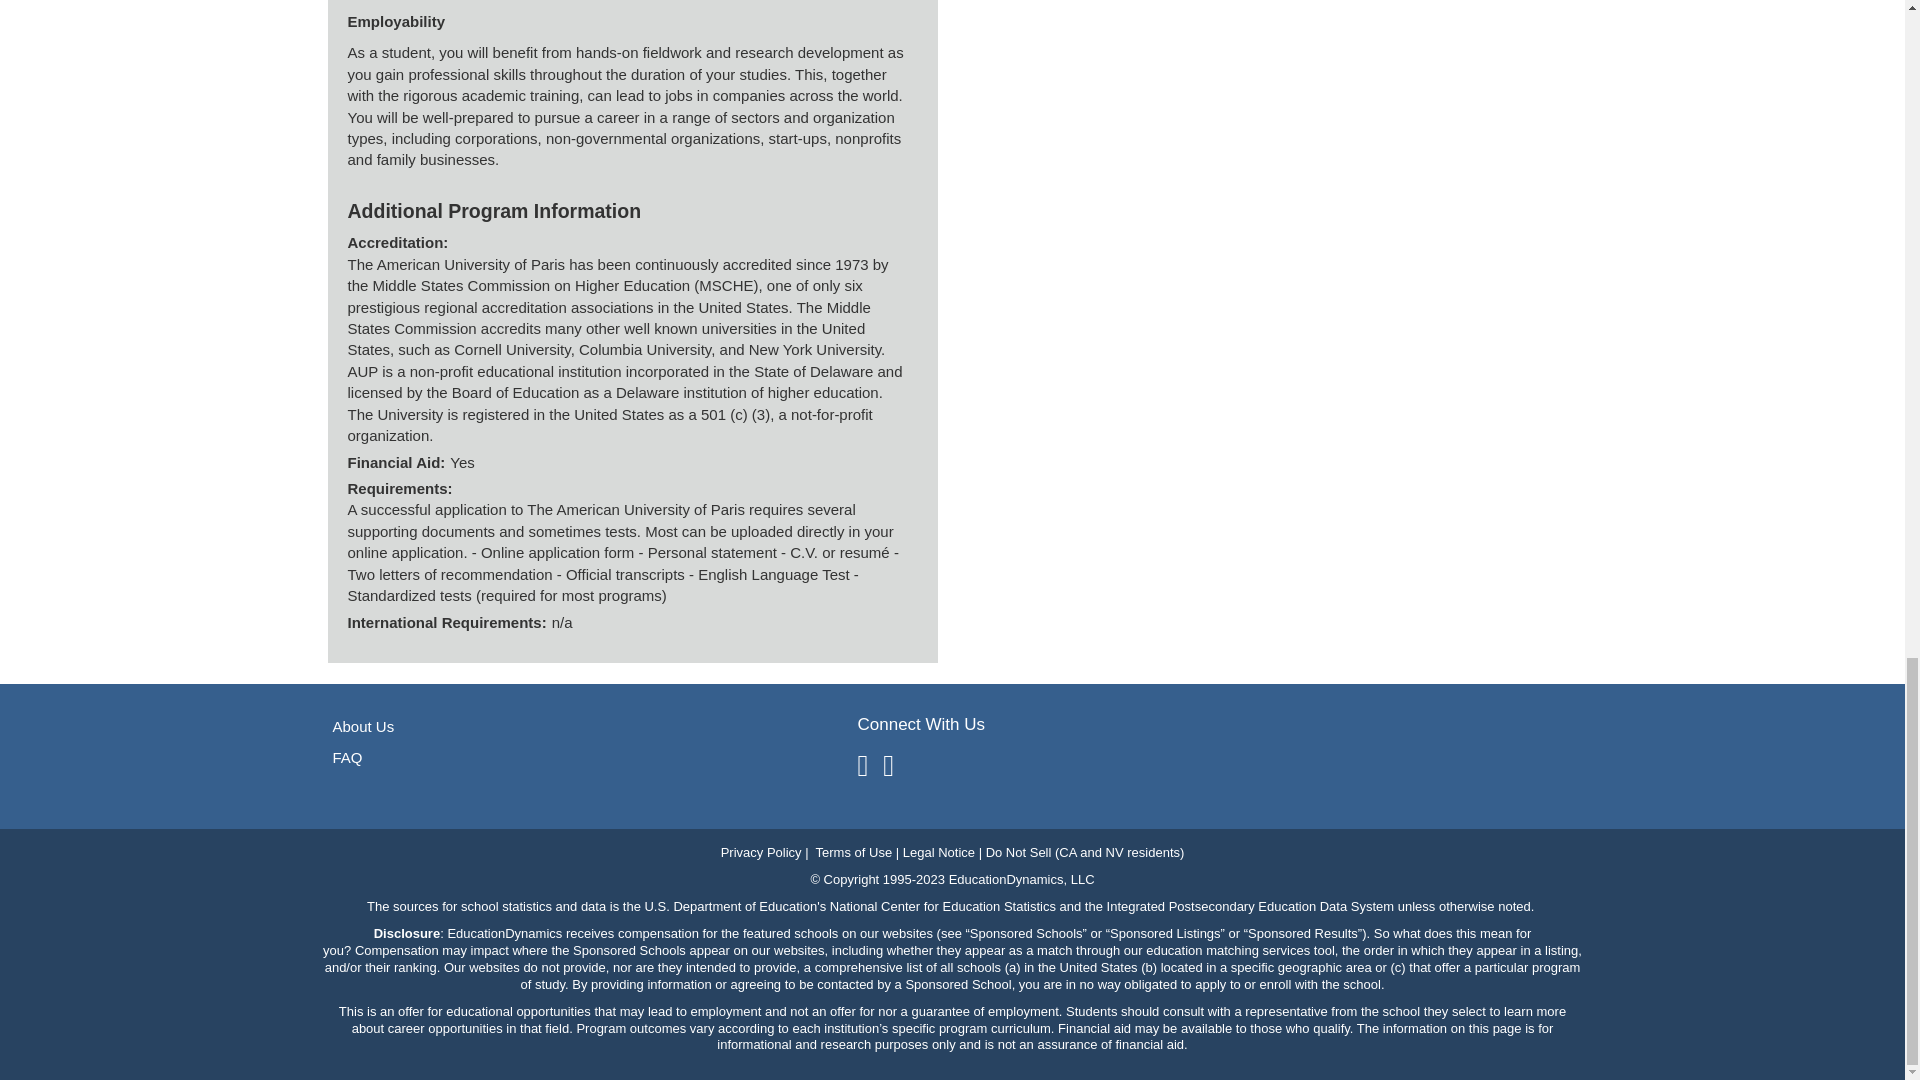  What do you see at coordinates (762, 852) in the screenshot?
I see `Privacy Policy` at bounding box center [762, 852].